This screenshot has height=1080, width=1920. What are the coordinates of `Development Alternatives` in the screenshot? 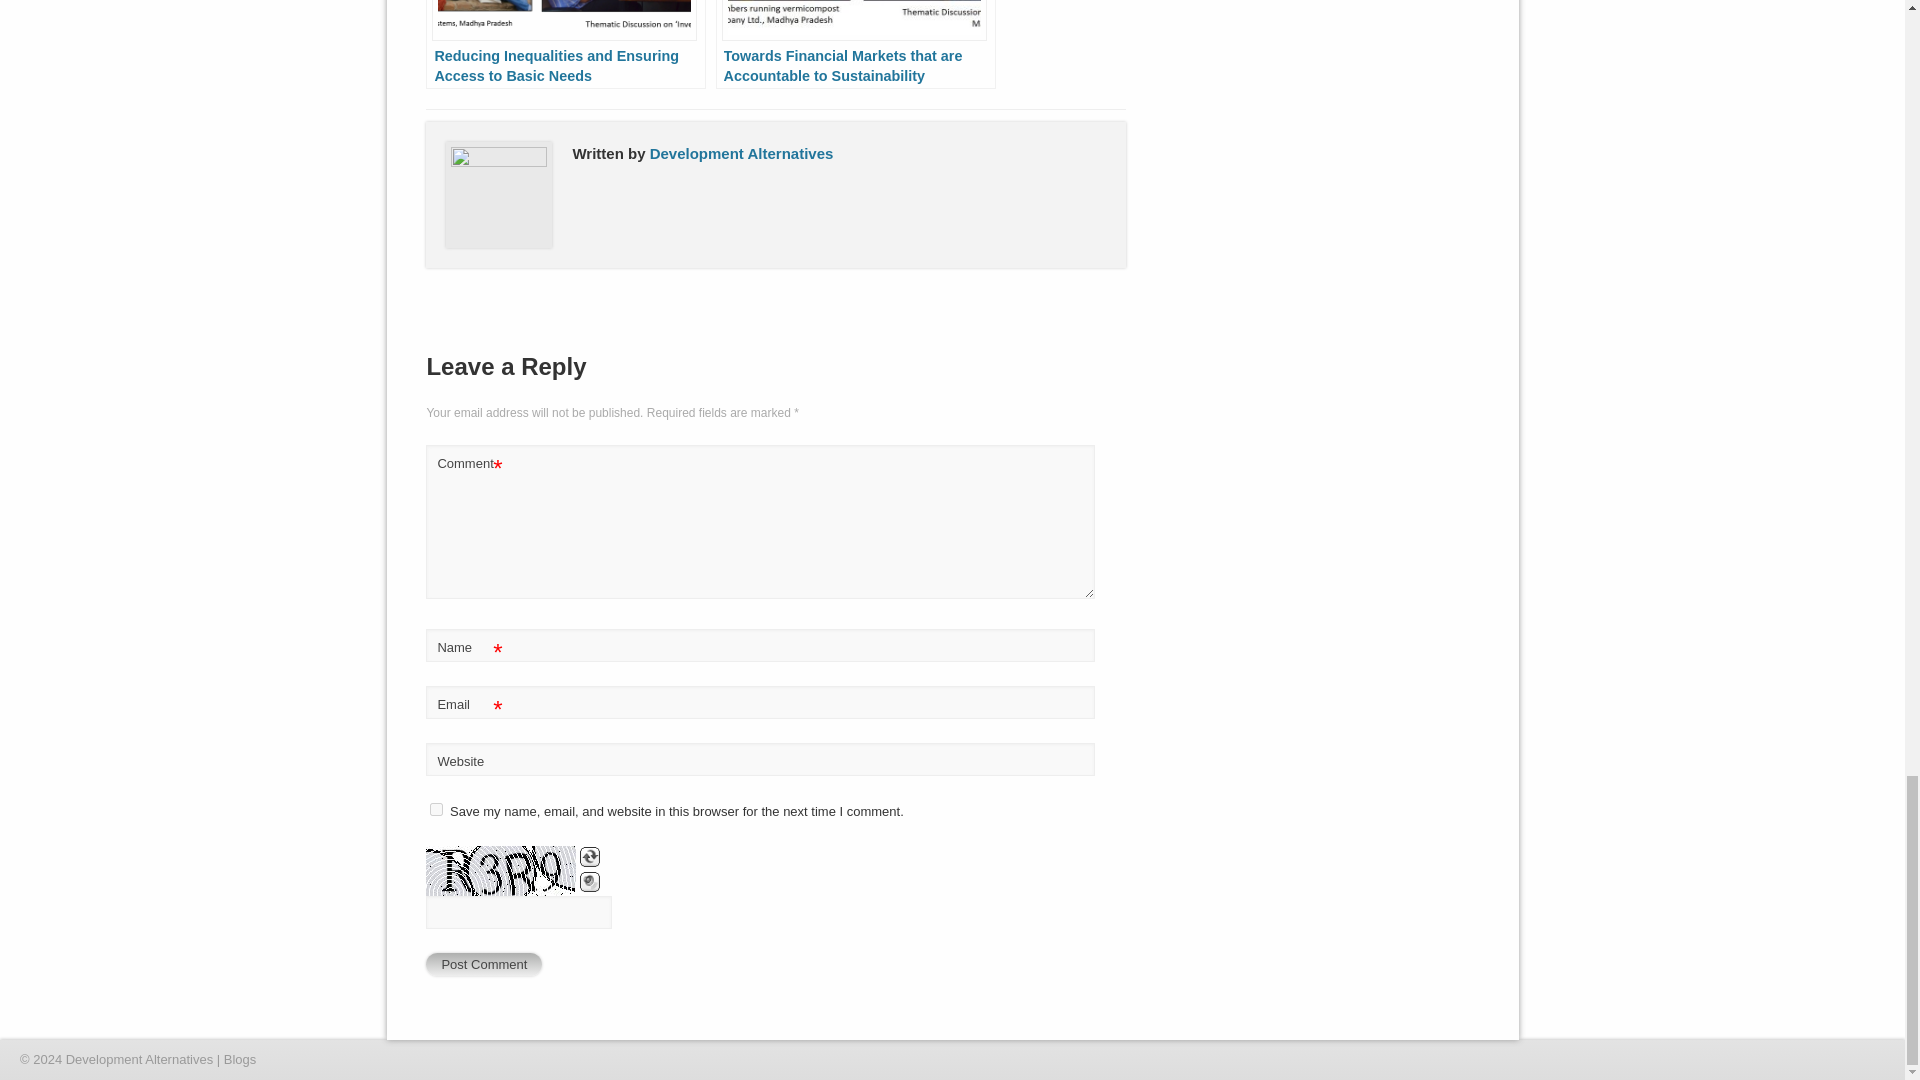 It's located at (742, 153).